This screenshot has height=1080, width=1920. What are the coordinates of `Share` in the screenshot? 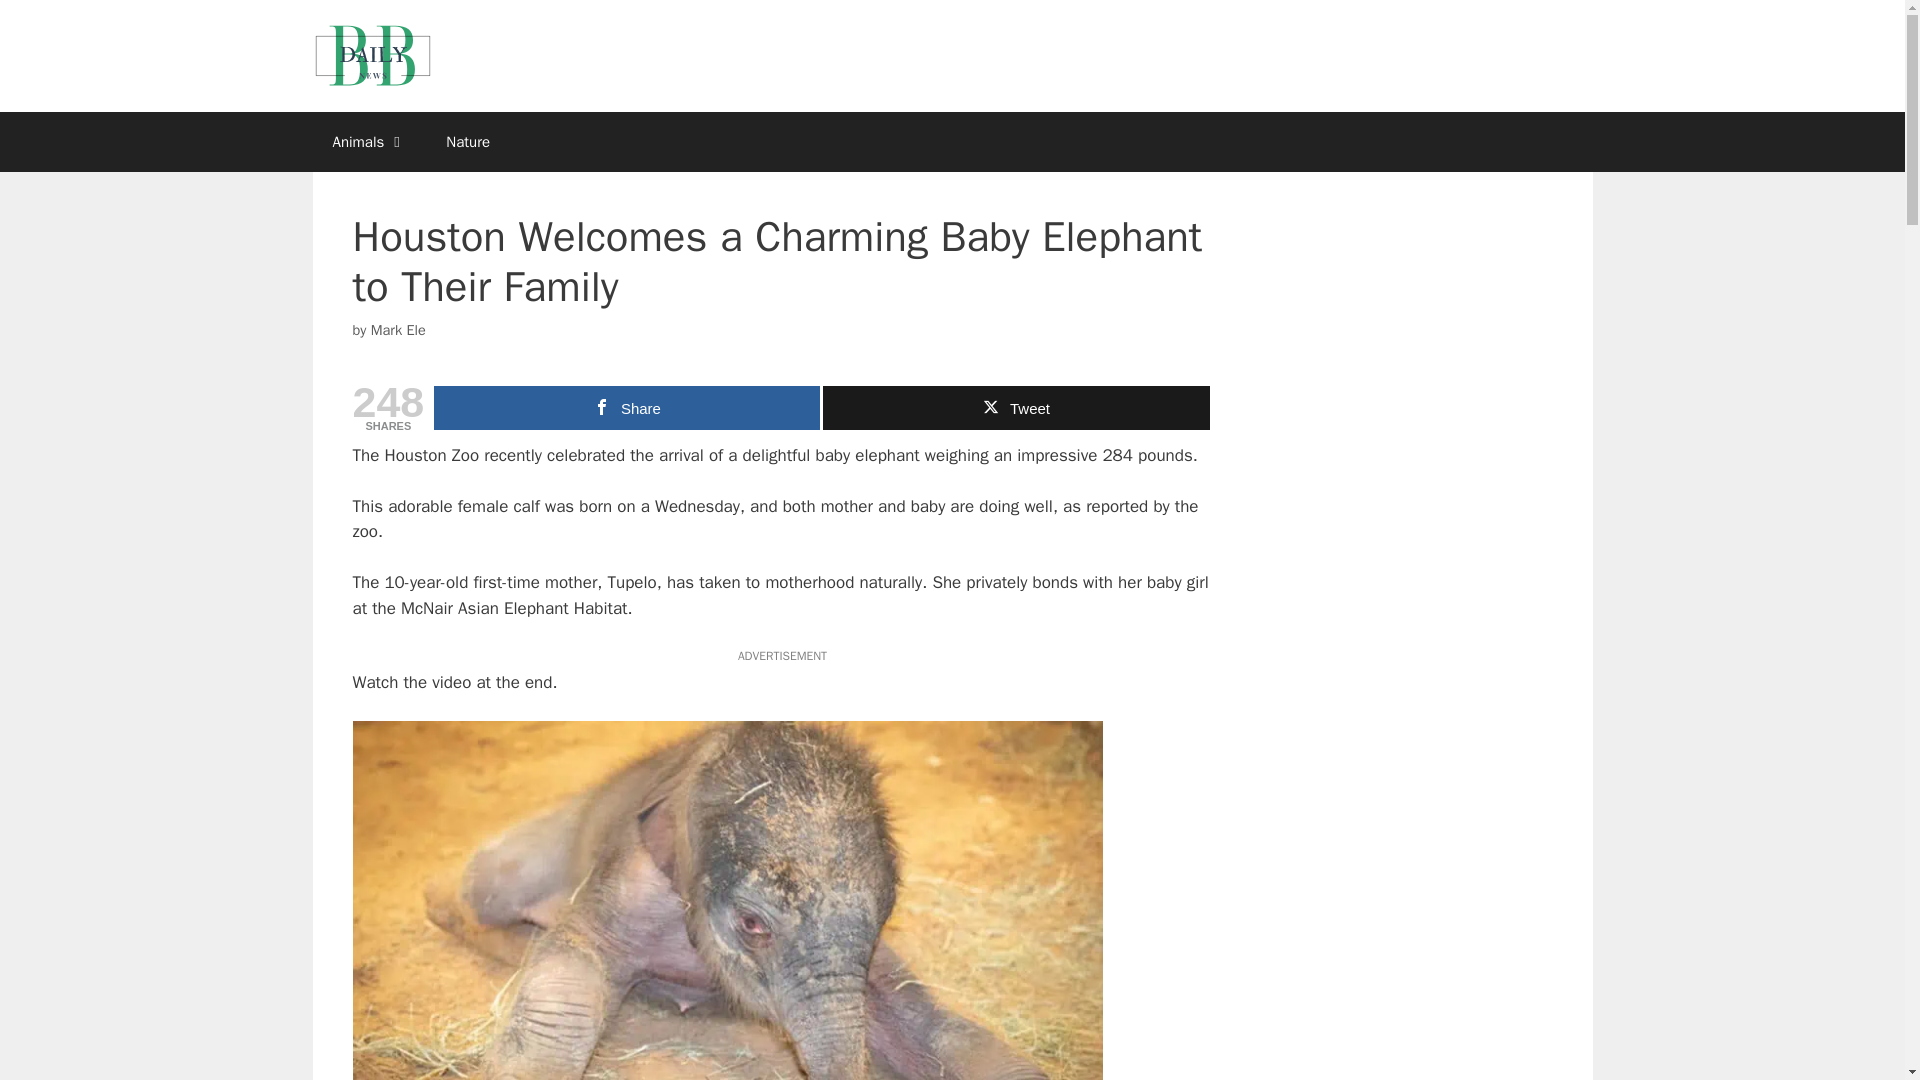 It's located at (626, 407).